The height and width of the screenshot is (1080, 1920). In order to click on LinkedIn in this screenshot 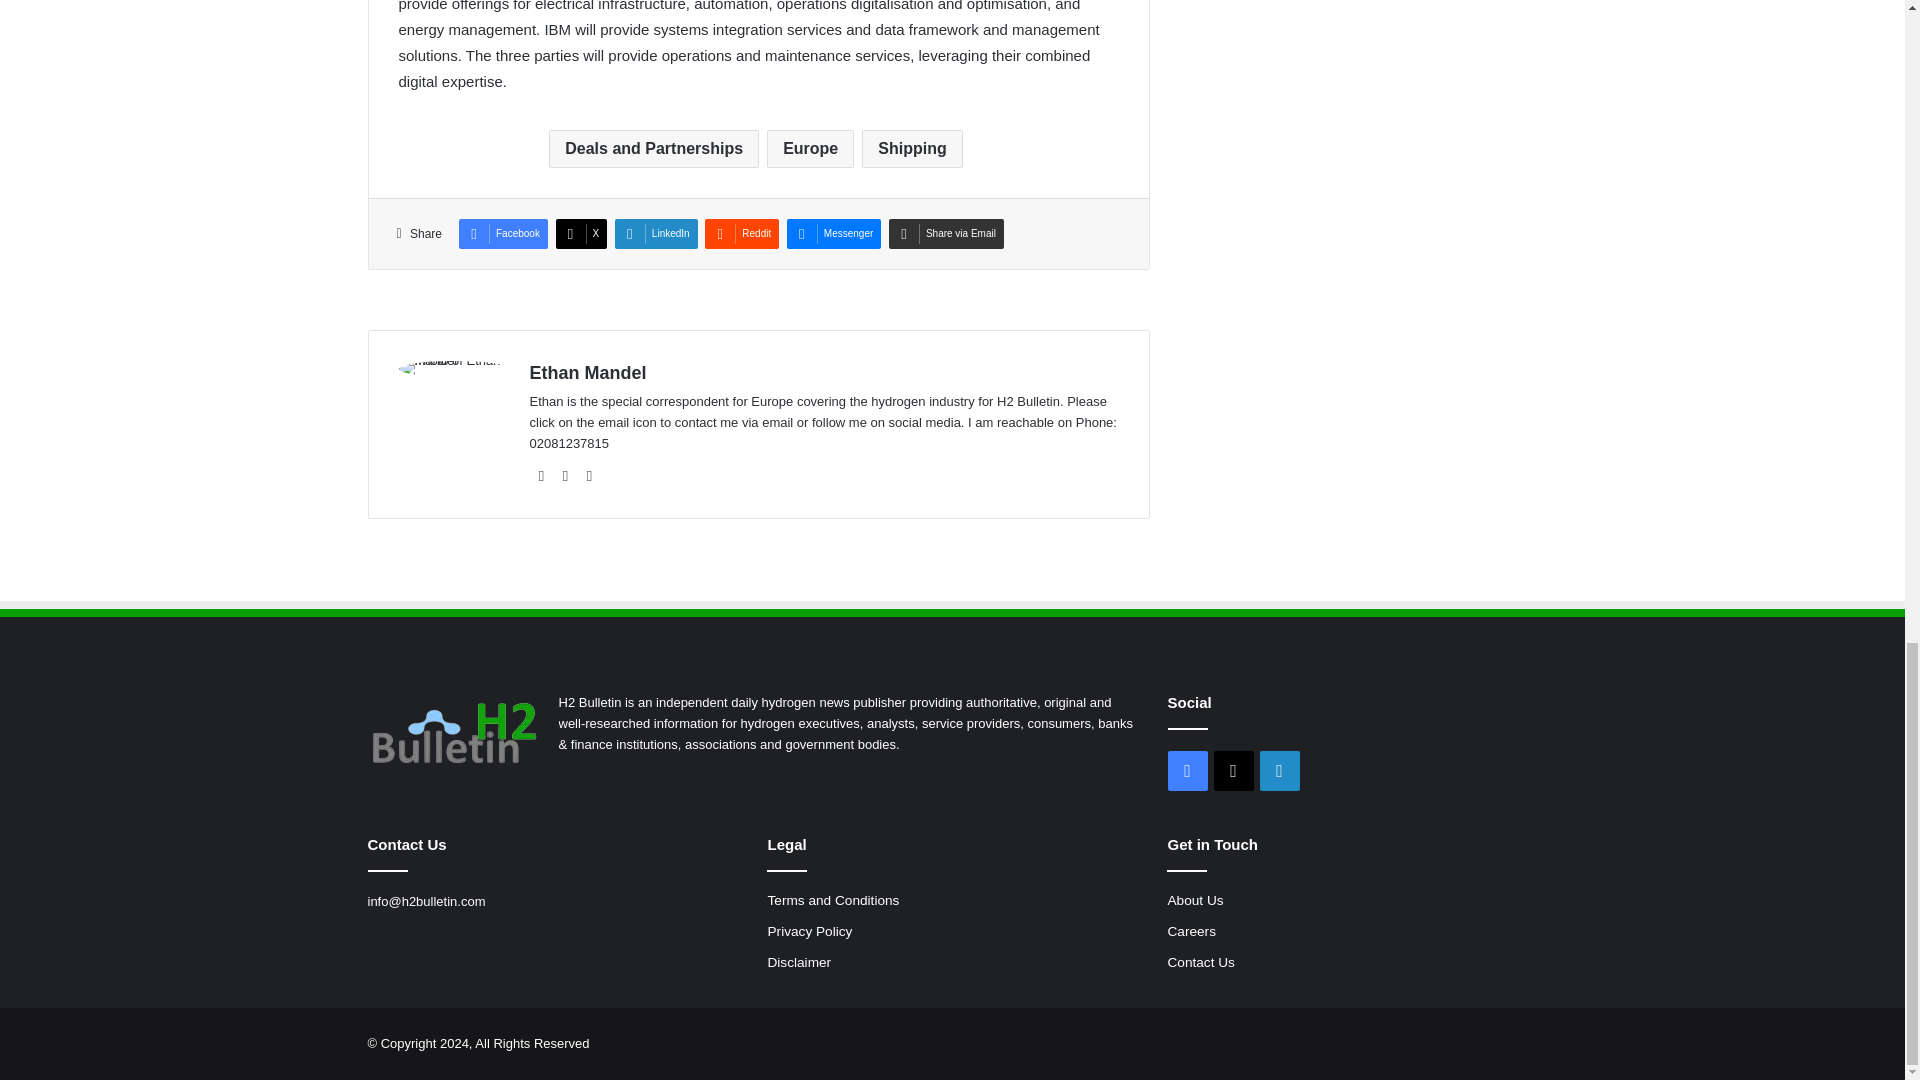, I will do `click(656, 234)`.